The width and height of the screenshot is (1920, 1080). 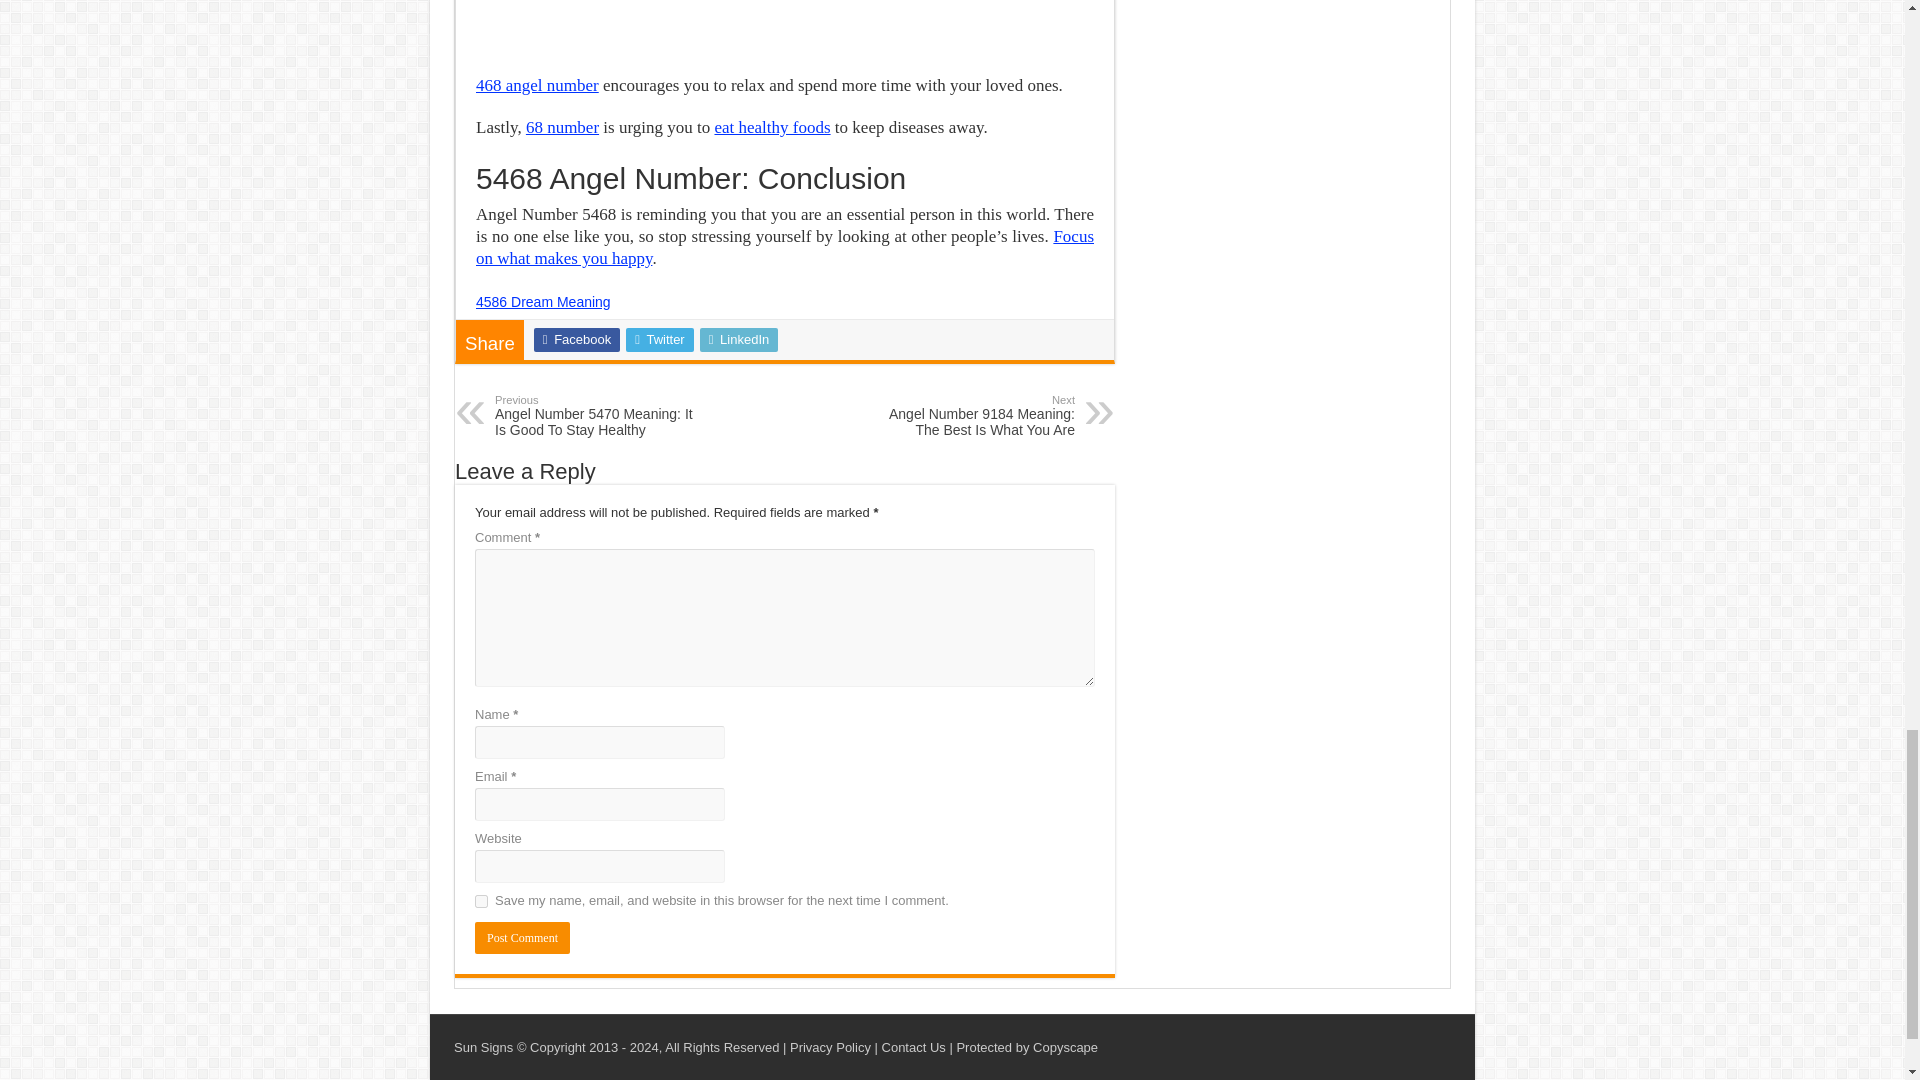 I want to click on Focus on what makes you happy, so click(x=785, y=246).